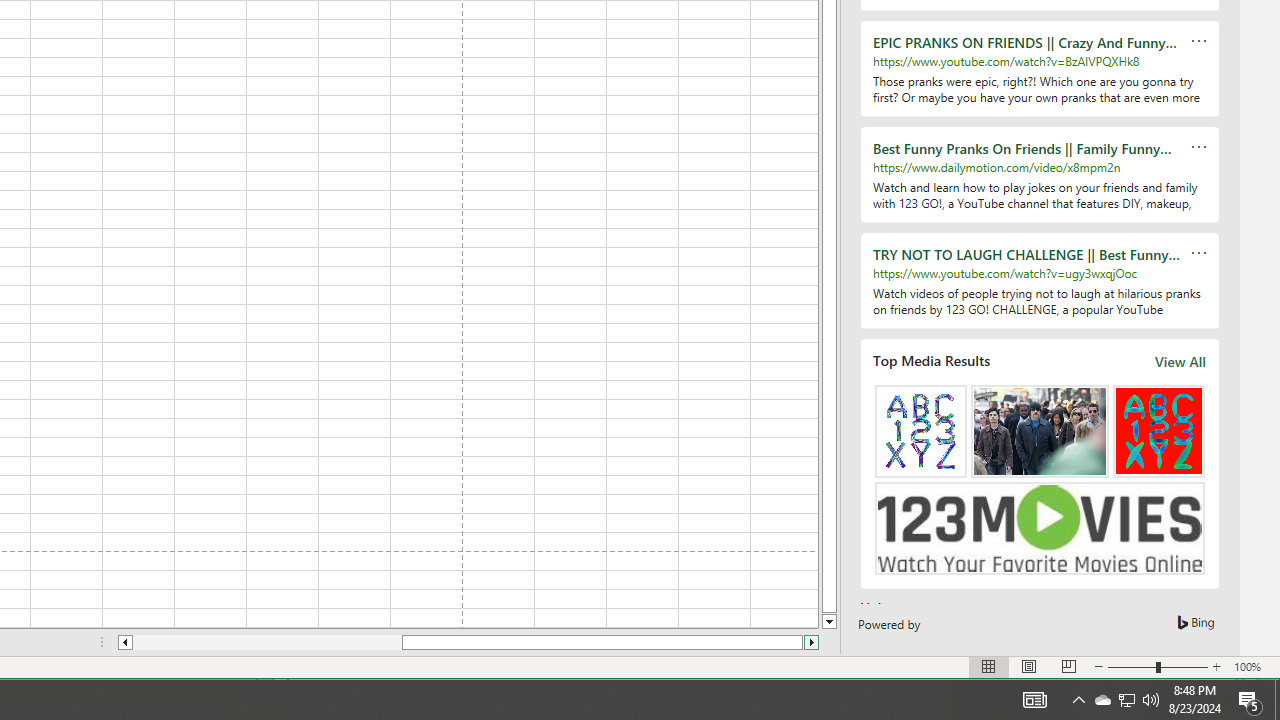 This screenshot has width=1280, height=720. Describe the element at coordinates (1132, 667) in the screenshot. I see `Zoom Out` at that location.